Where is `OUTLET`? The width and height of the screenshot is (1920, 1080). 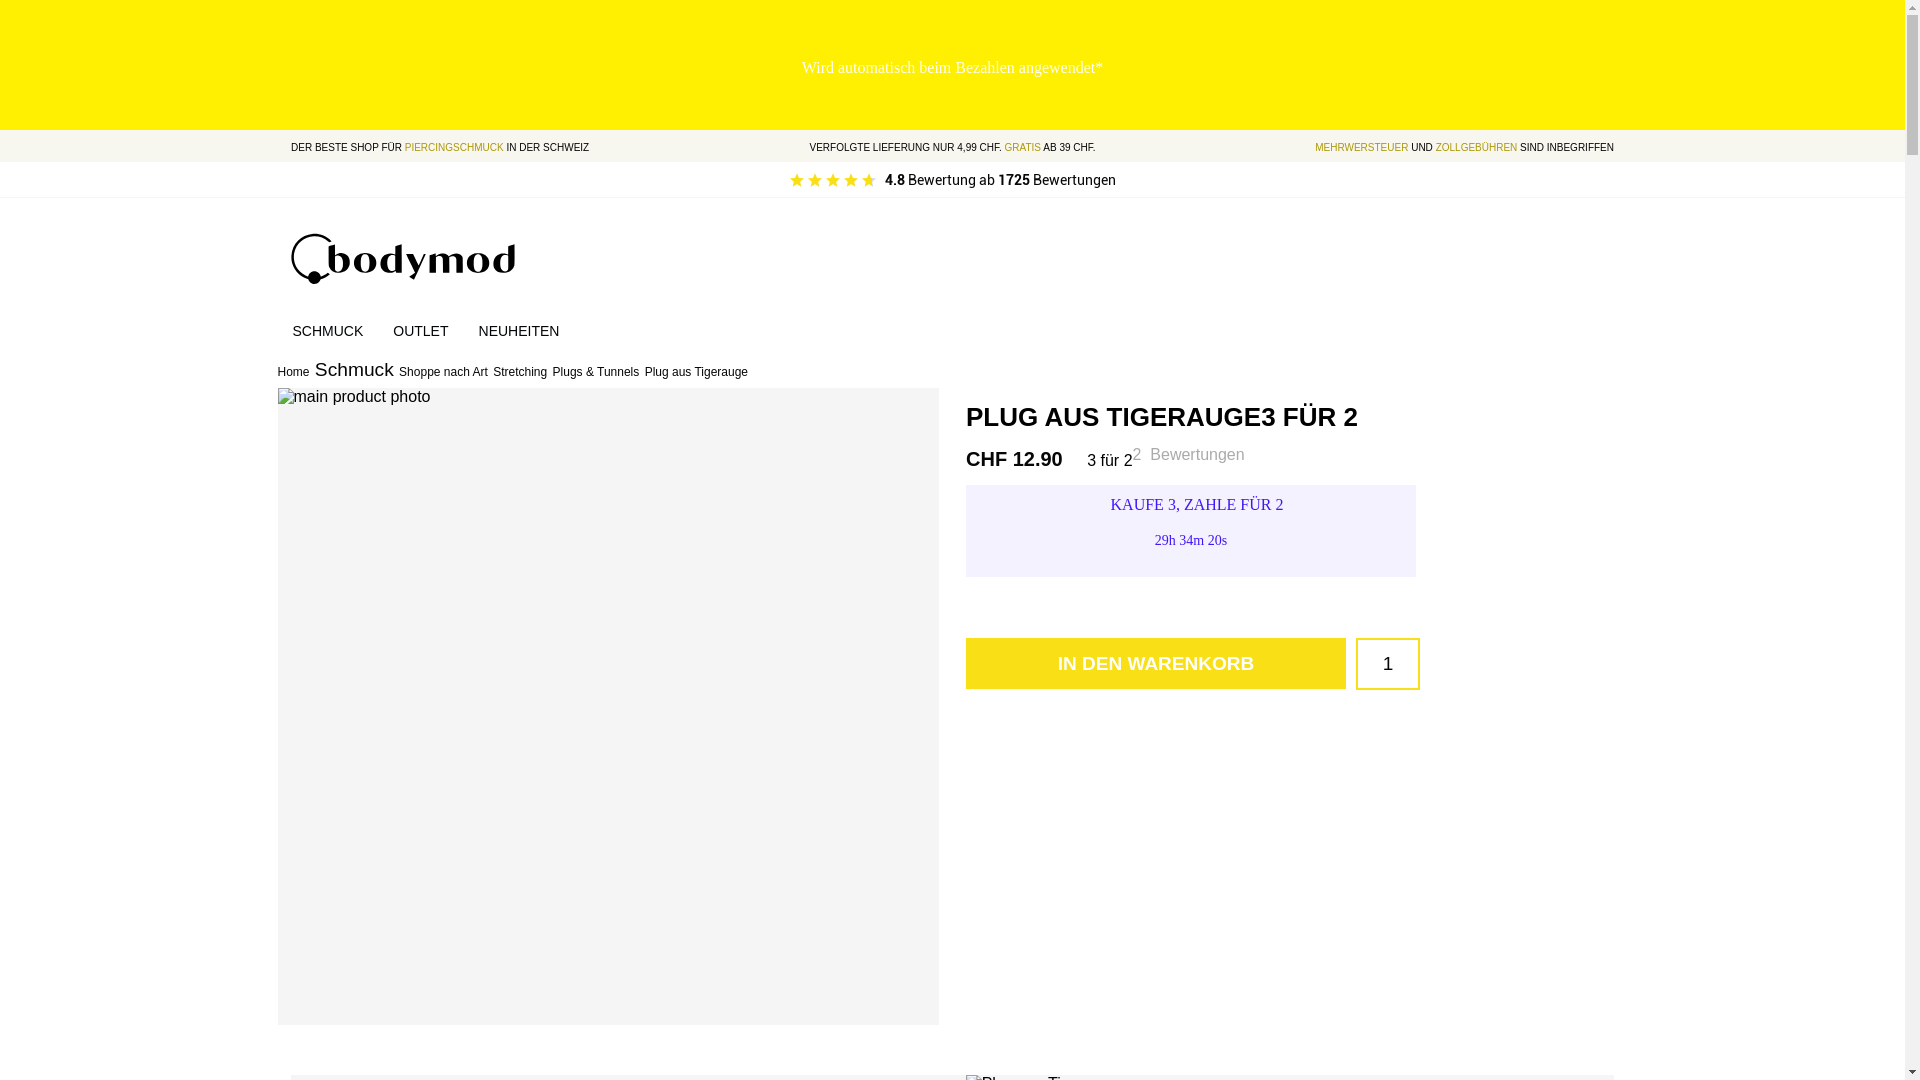
OUTLET is located at coordinates (420, 332).